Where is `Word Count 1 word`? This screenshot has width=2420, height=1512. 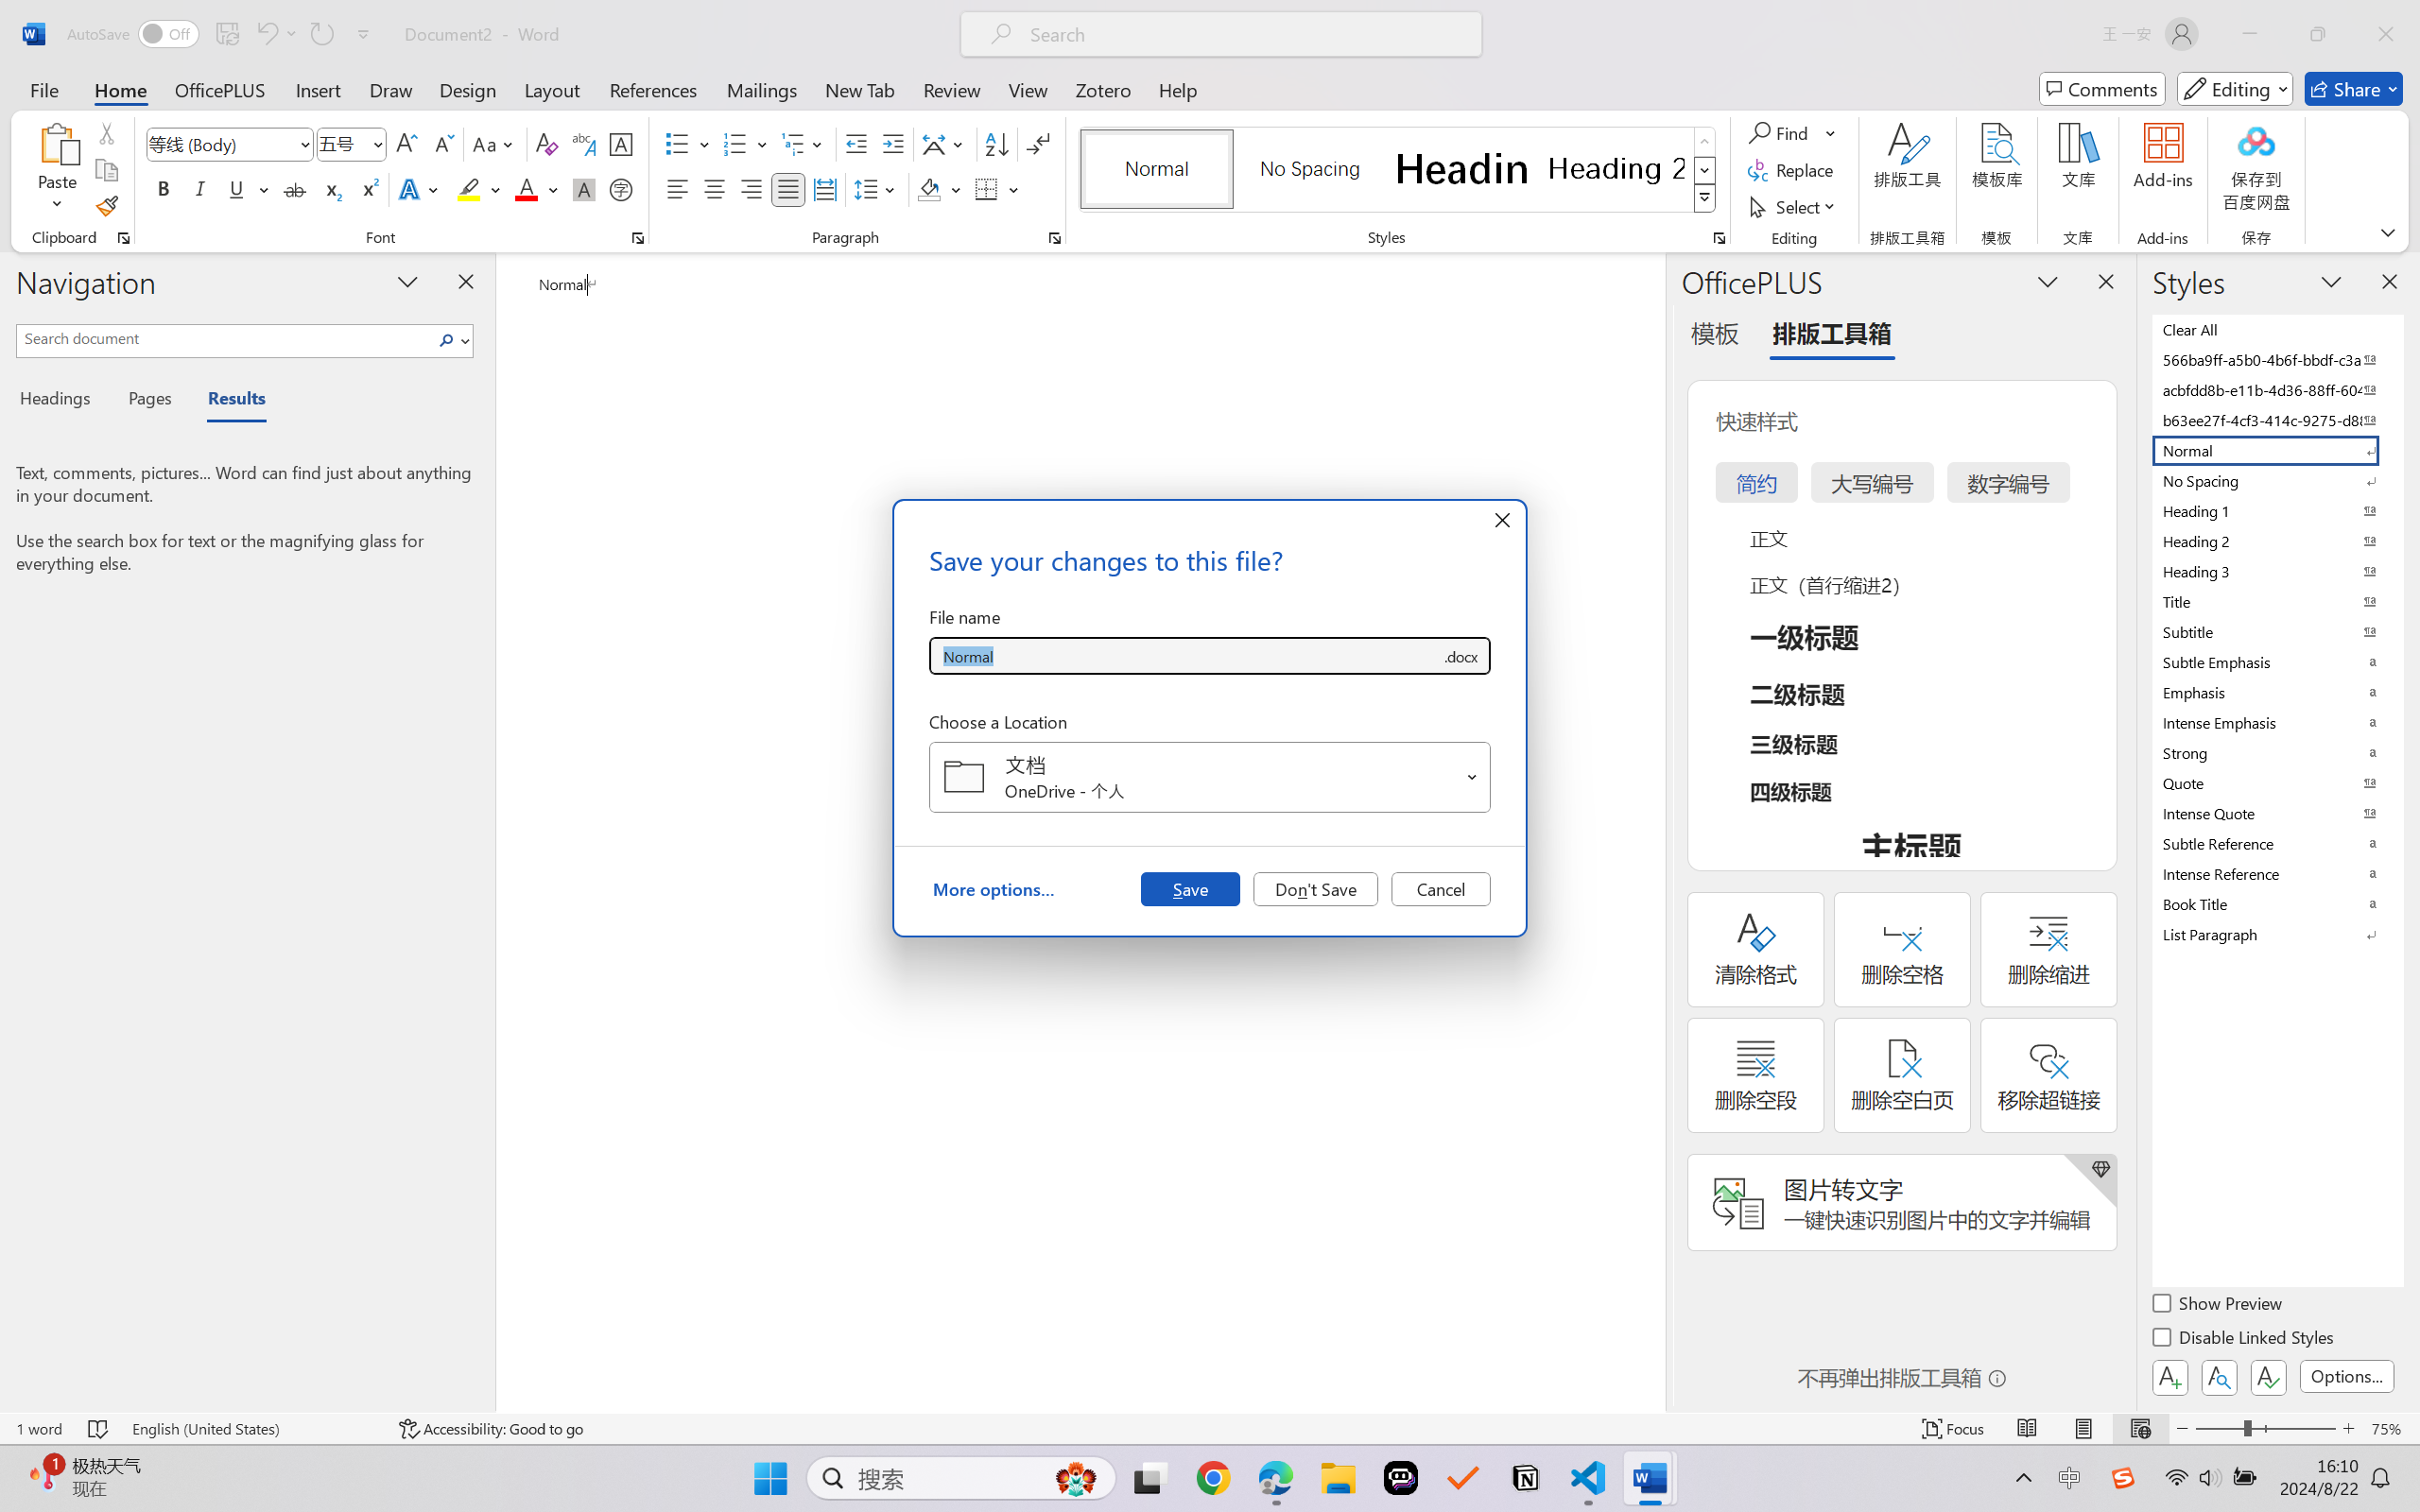
Word Count 1 word is located at coordinates (38, 1429).